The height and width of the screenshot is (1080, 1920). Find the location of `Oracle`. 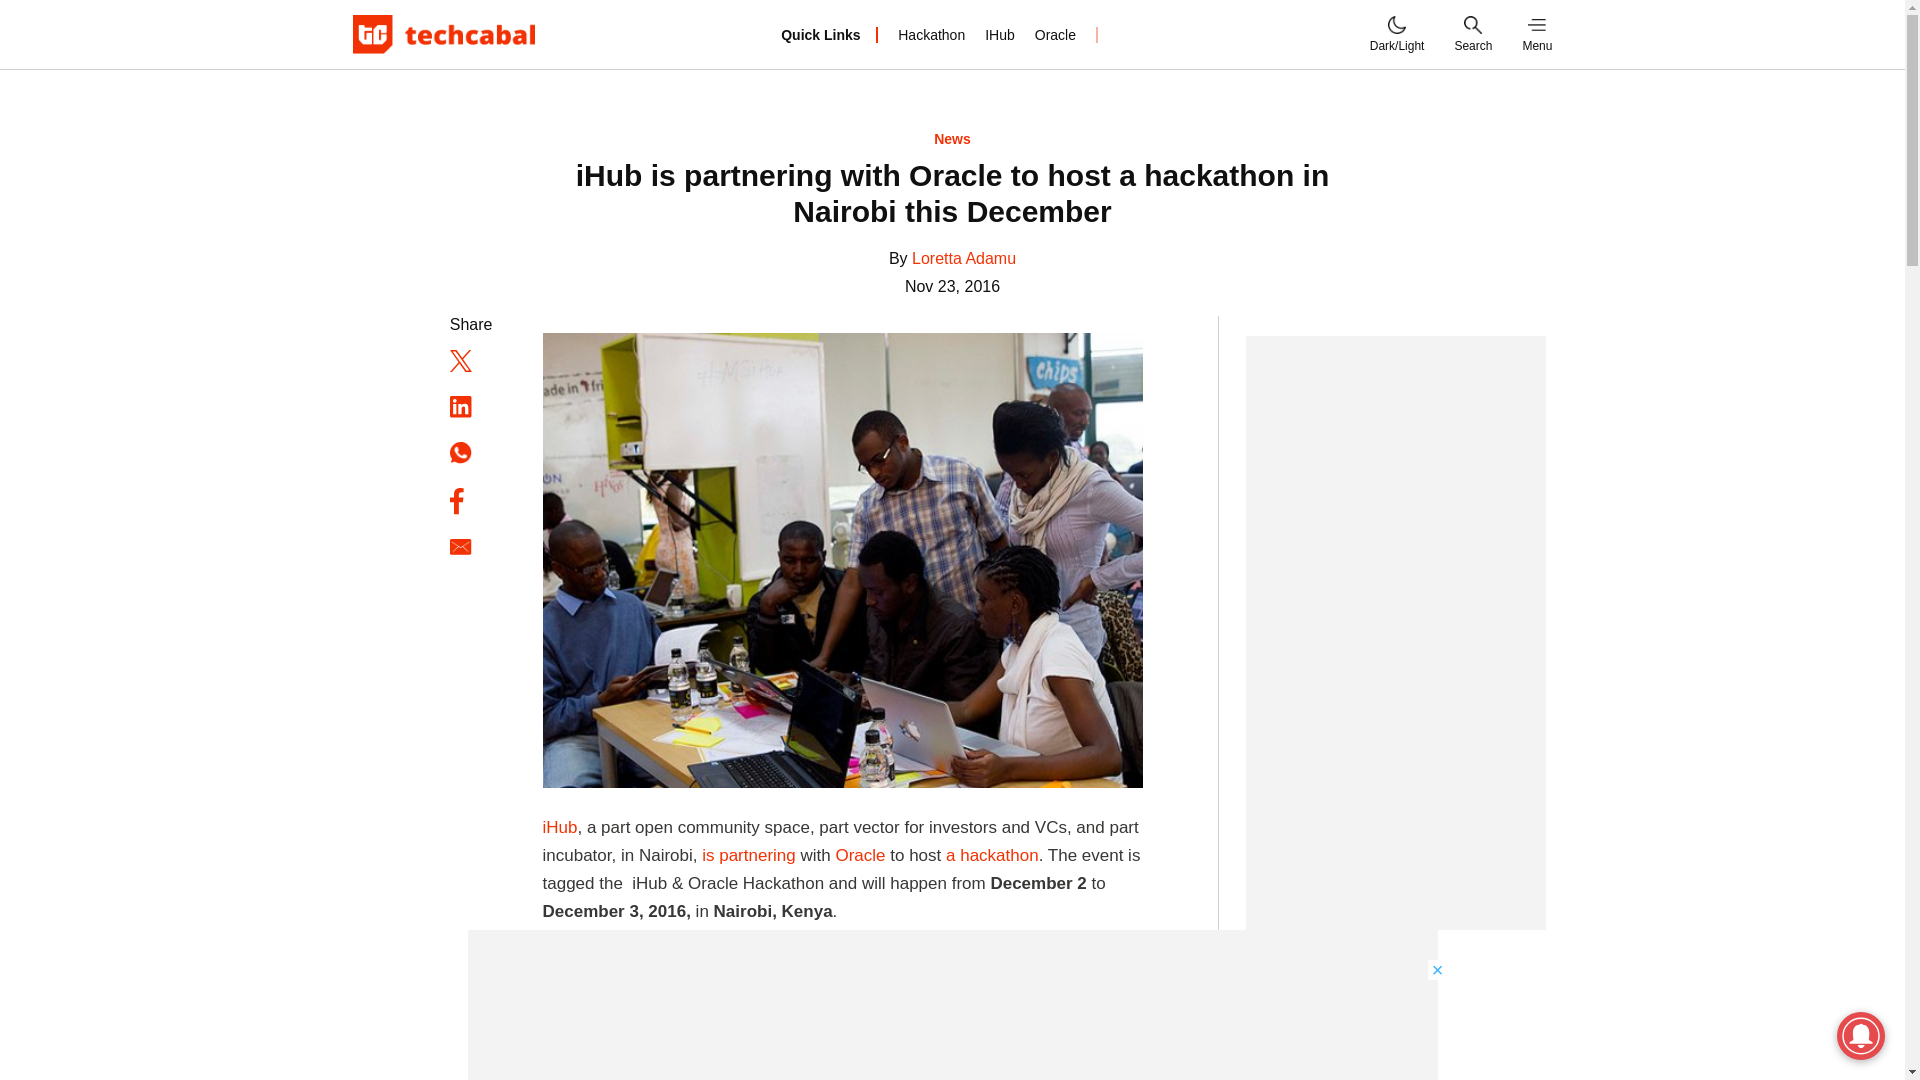

Oracle is located at coordinates (1054, 34).